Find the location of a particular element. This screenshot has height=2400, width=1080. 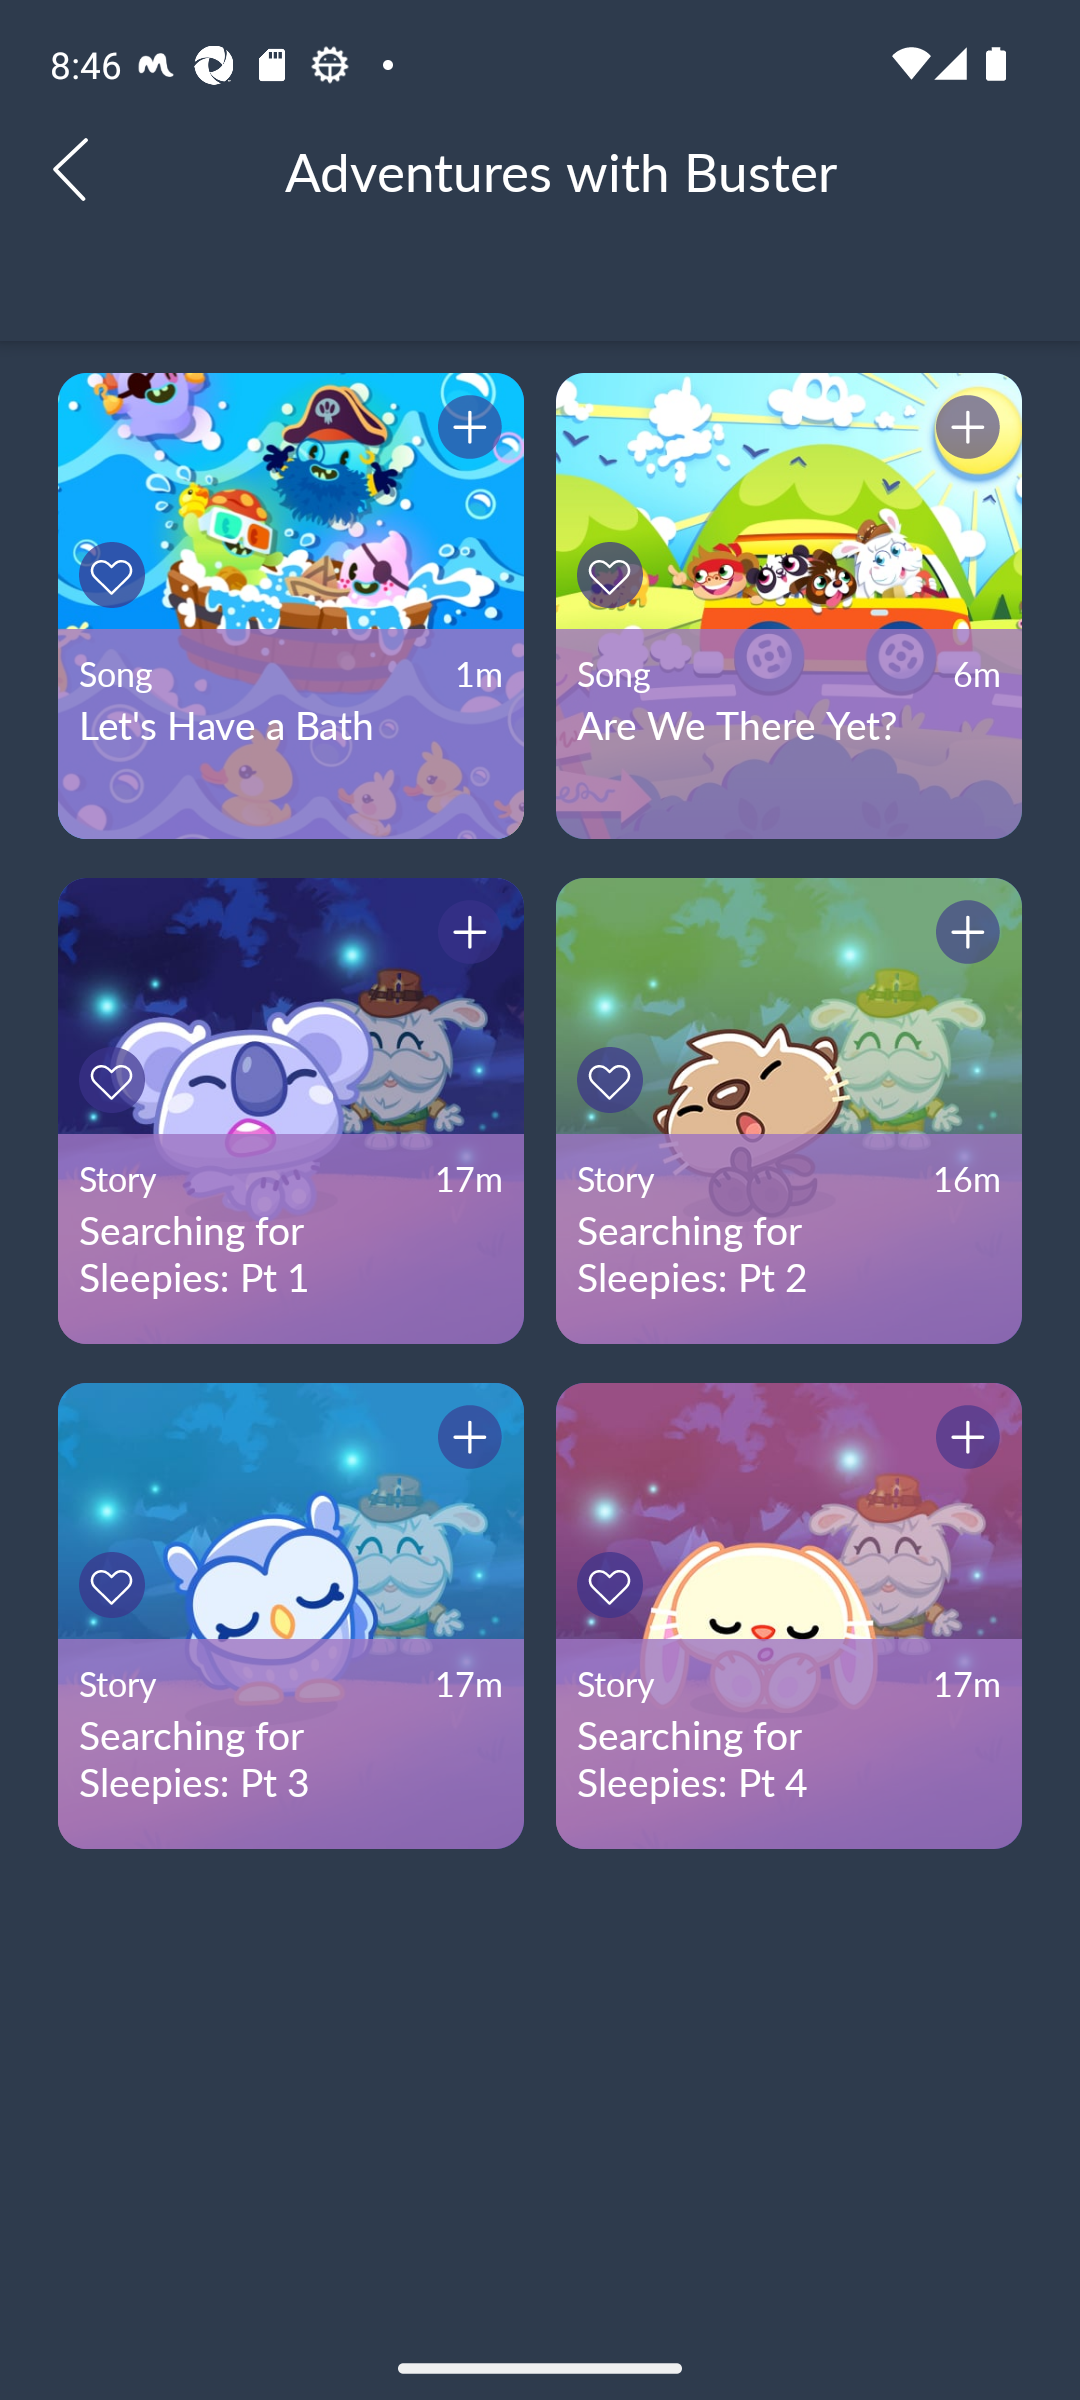

Button is located at coordinates (963, 1441).